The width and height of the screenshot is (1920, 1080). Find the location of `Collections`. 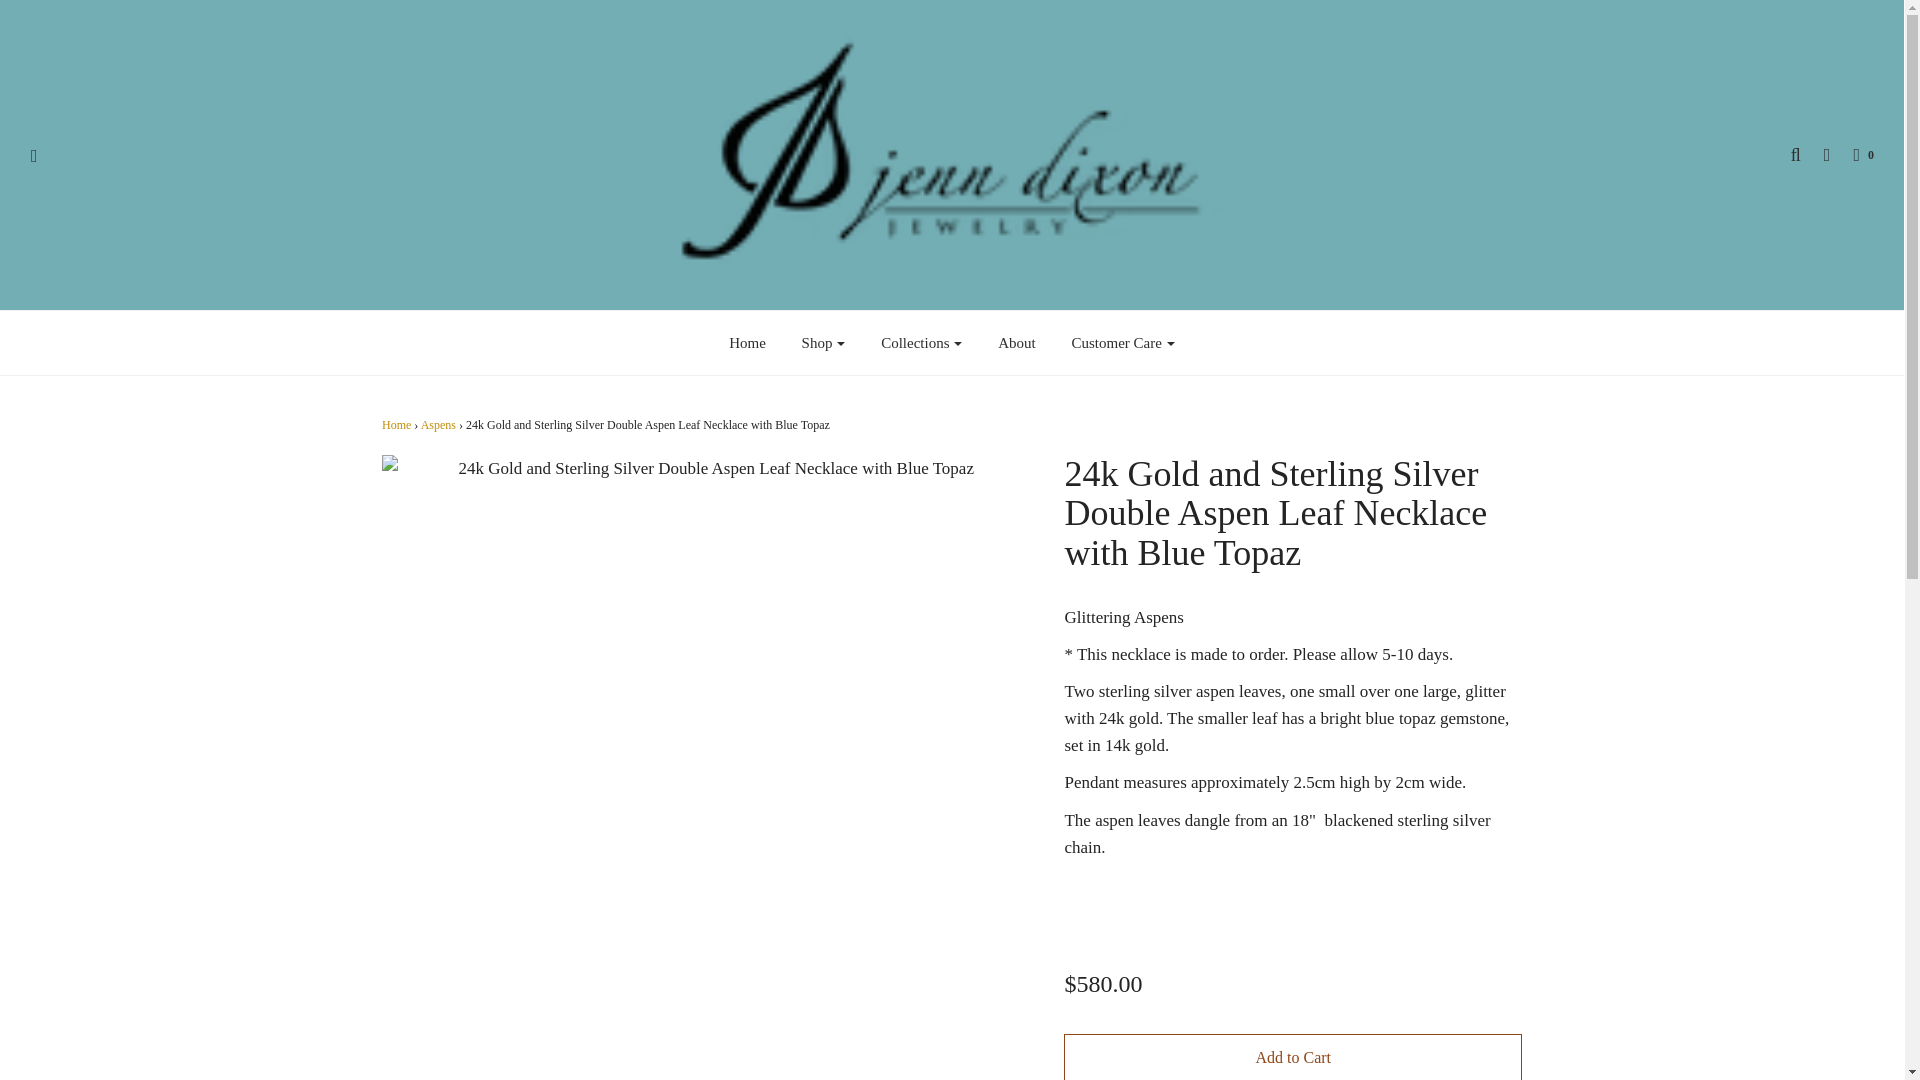

Collections is located at coordinates (921, 342).